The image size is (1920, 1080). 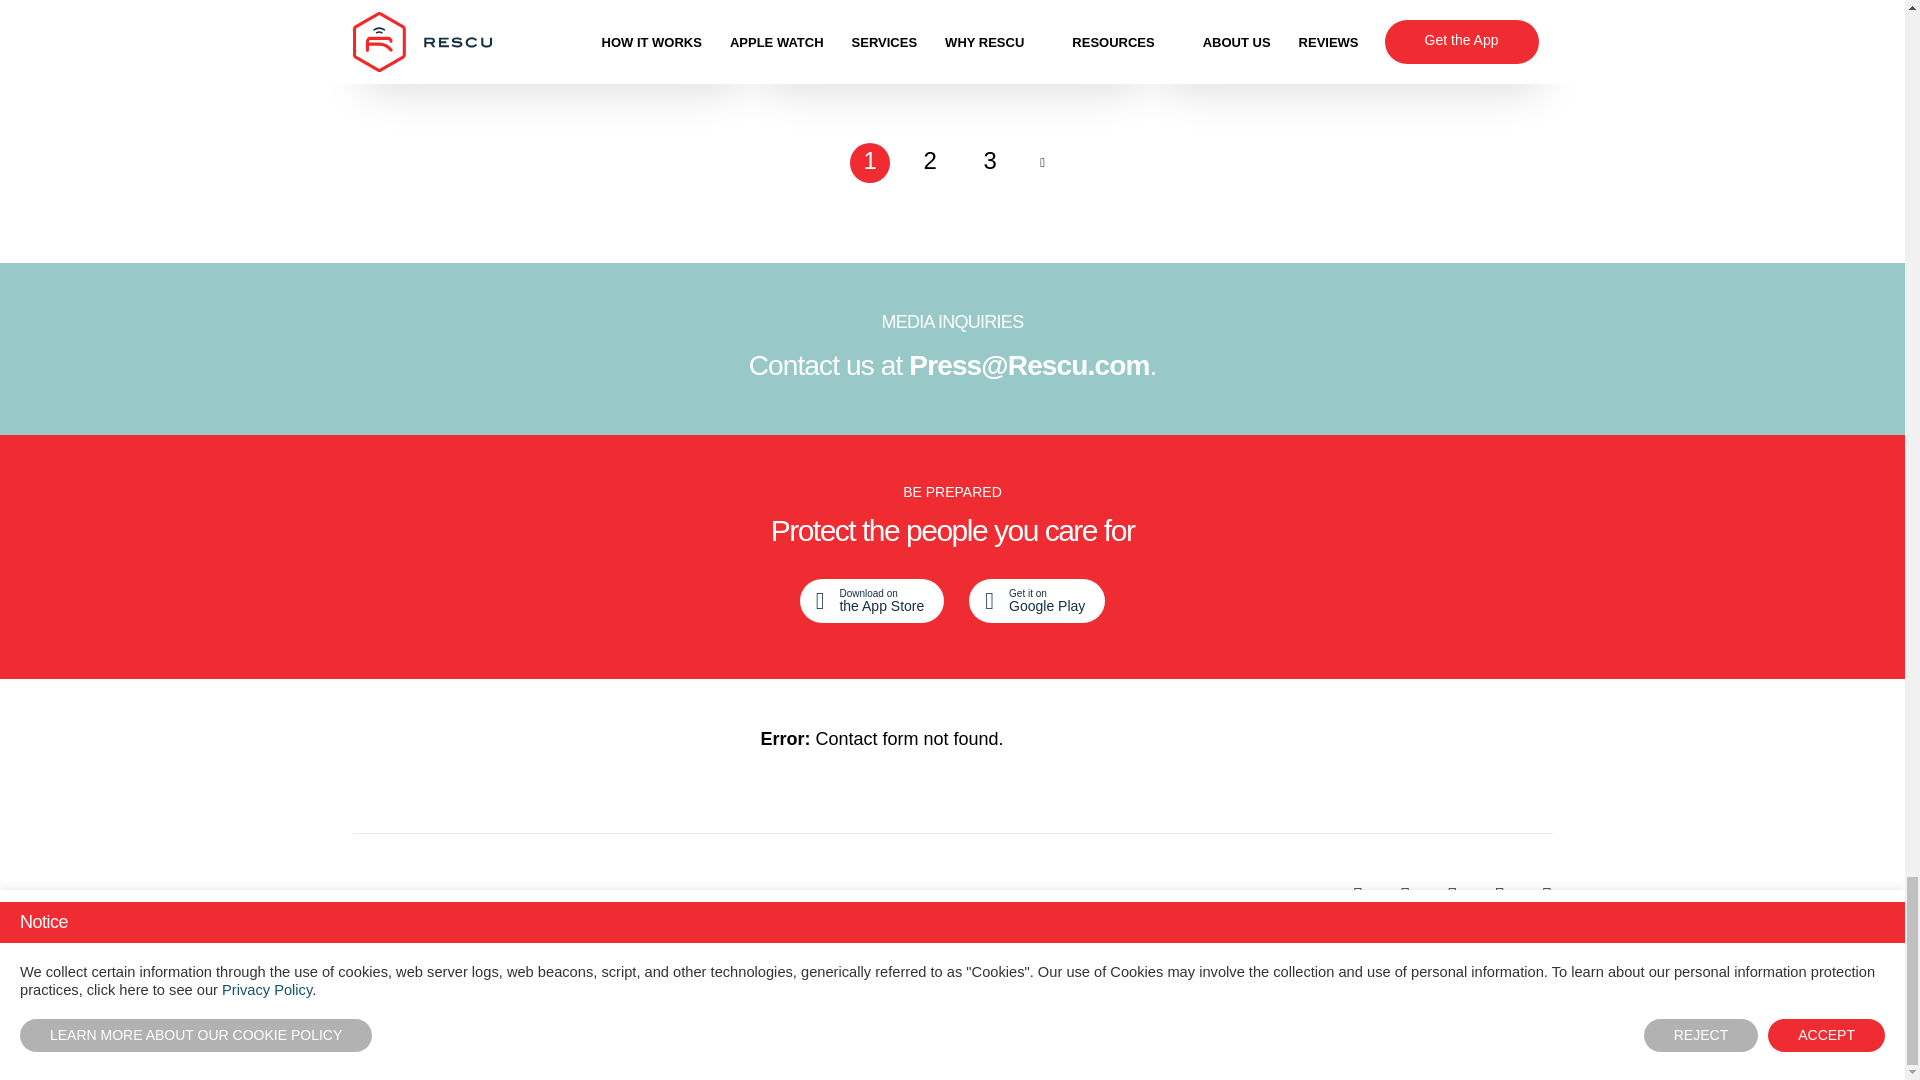 What do you see at coordinates (620, 896) in the screenshot?
I see `California Privacy Rights` at bounding box center [620, 896].